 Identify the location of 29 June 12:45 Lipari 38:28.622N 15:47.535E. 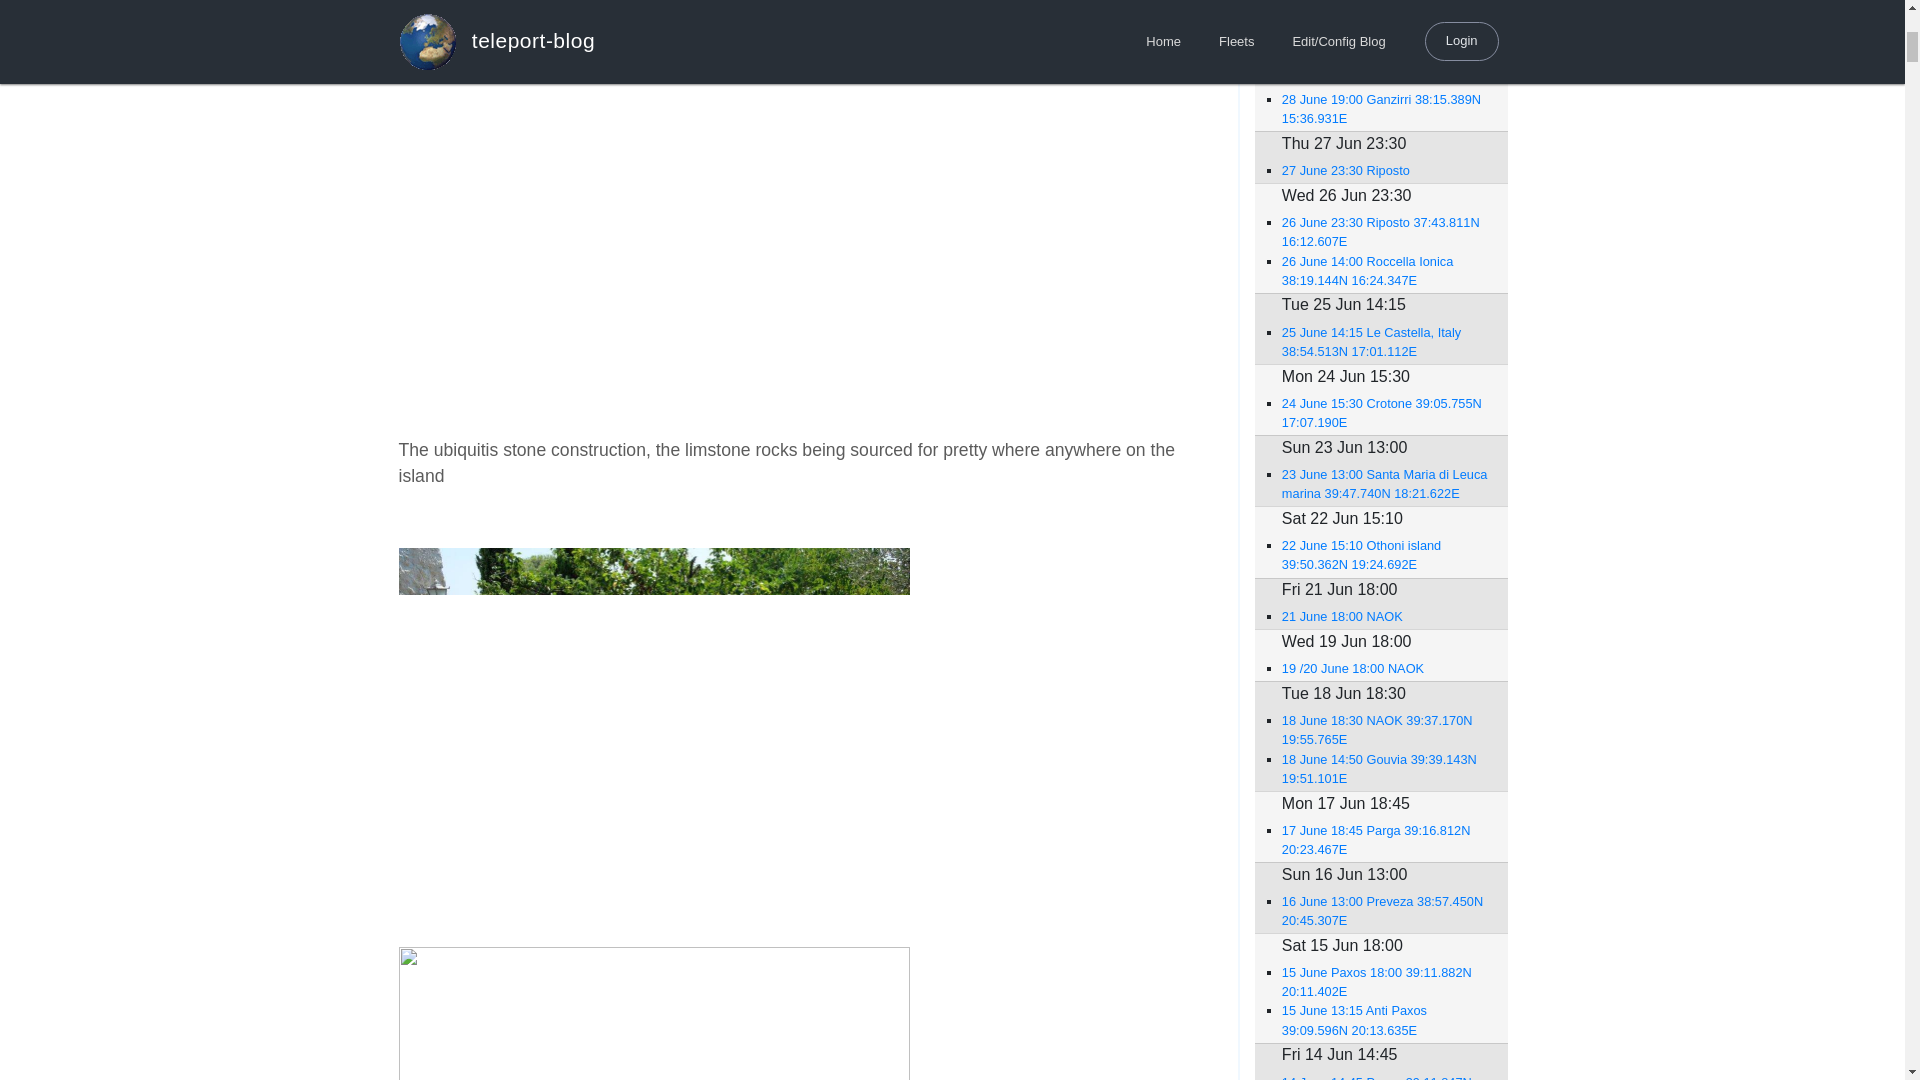
(1385, 38).